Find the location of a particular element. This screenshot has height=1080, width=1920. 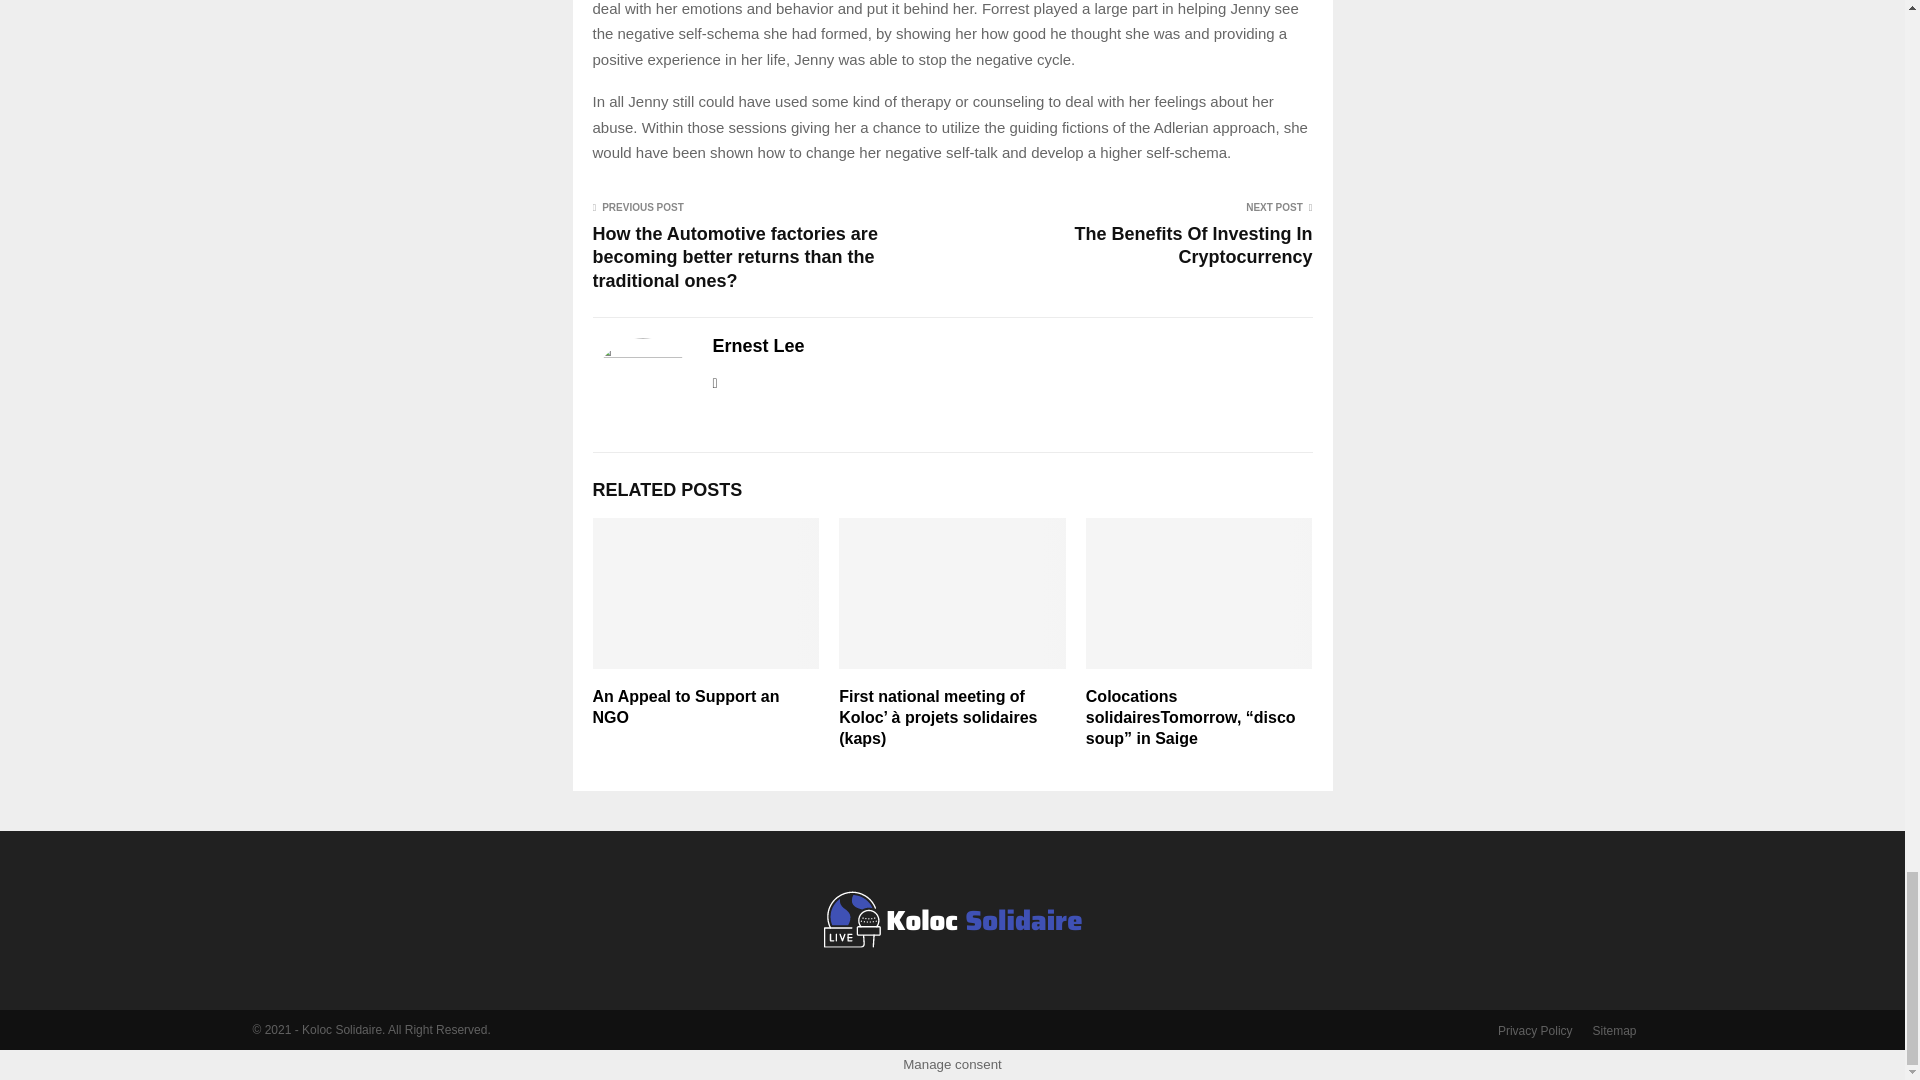

The Benefits Of Investing In Cryptocurrency is located at coordinates (1192, 244).